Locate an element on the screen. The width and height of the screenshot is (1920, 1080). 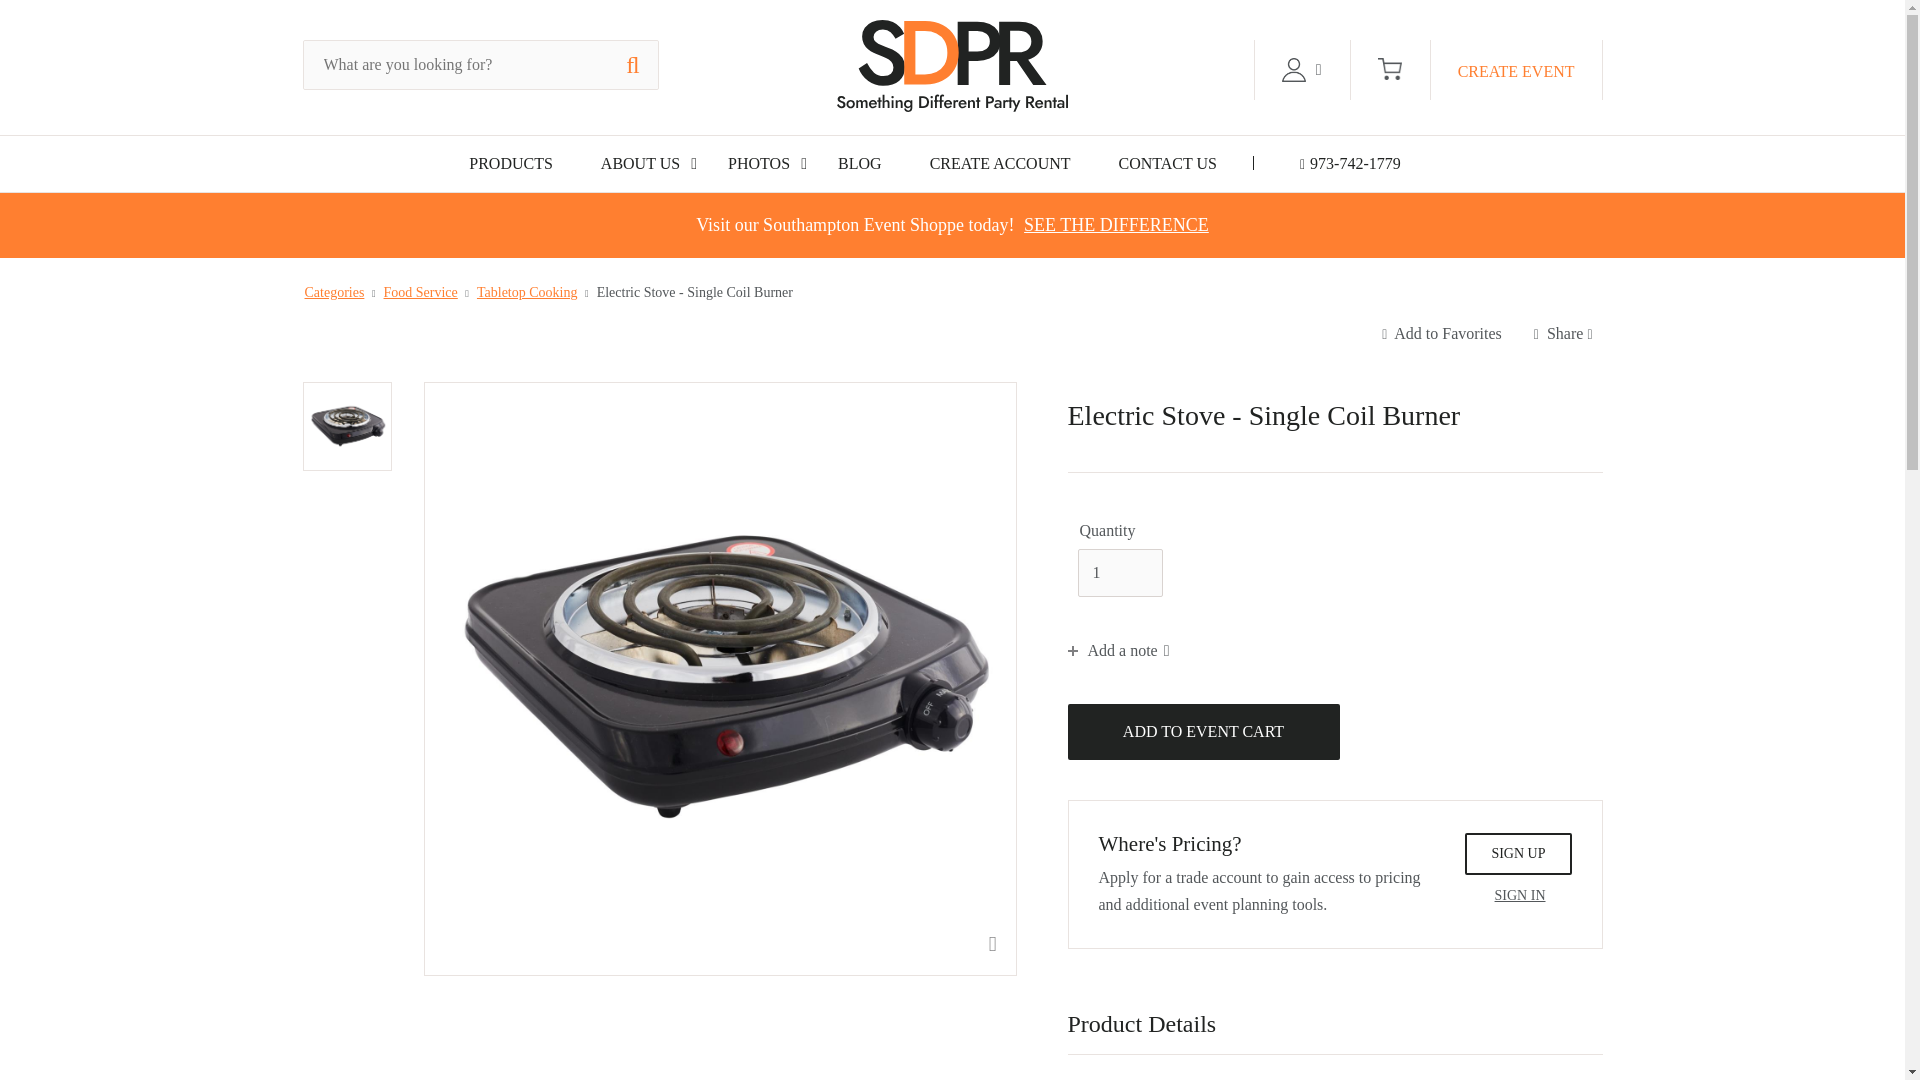
Blog is located at coordinates (860, 164).